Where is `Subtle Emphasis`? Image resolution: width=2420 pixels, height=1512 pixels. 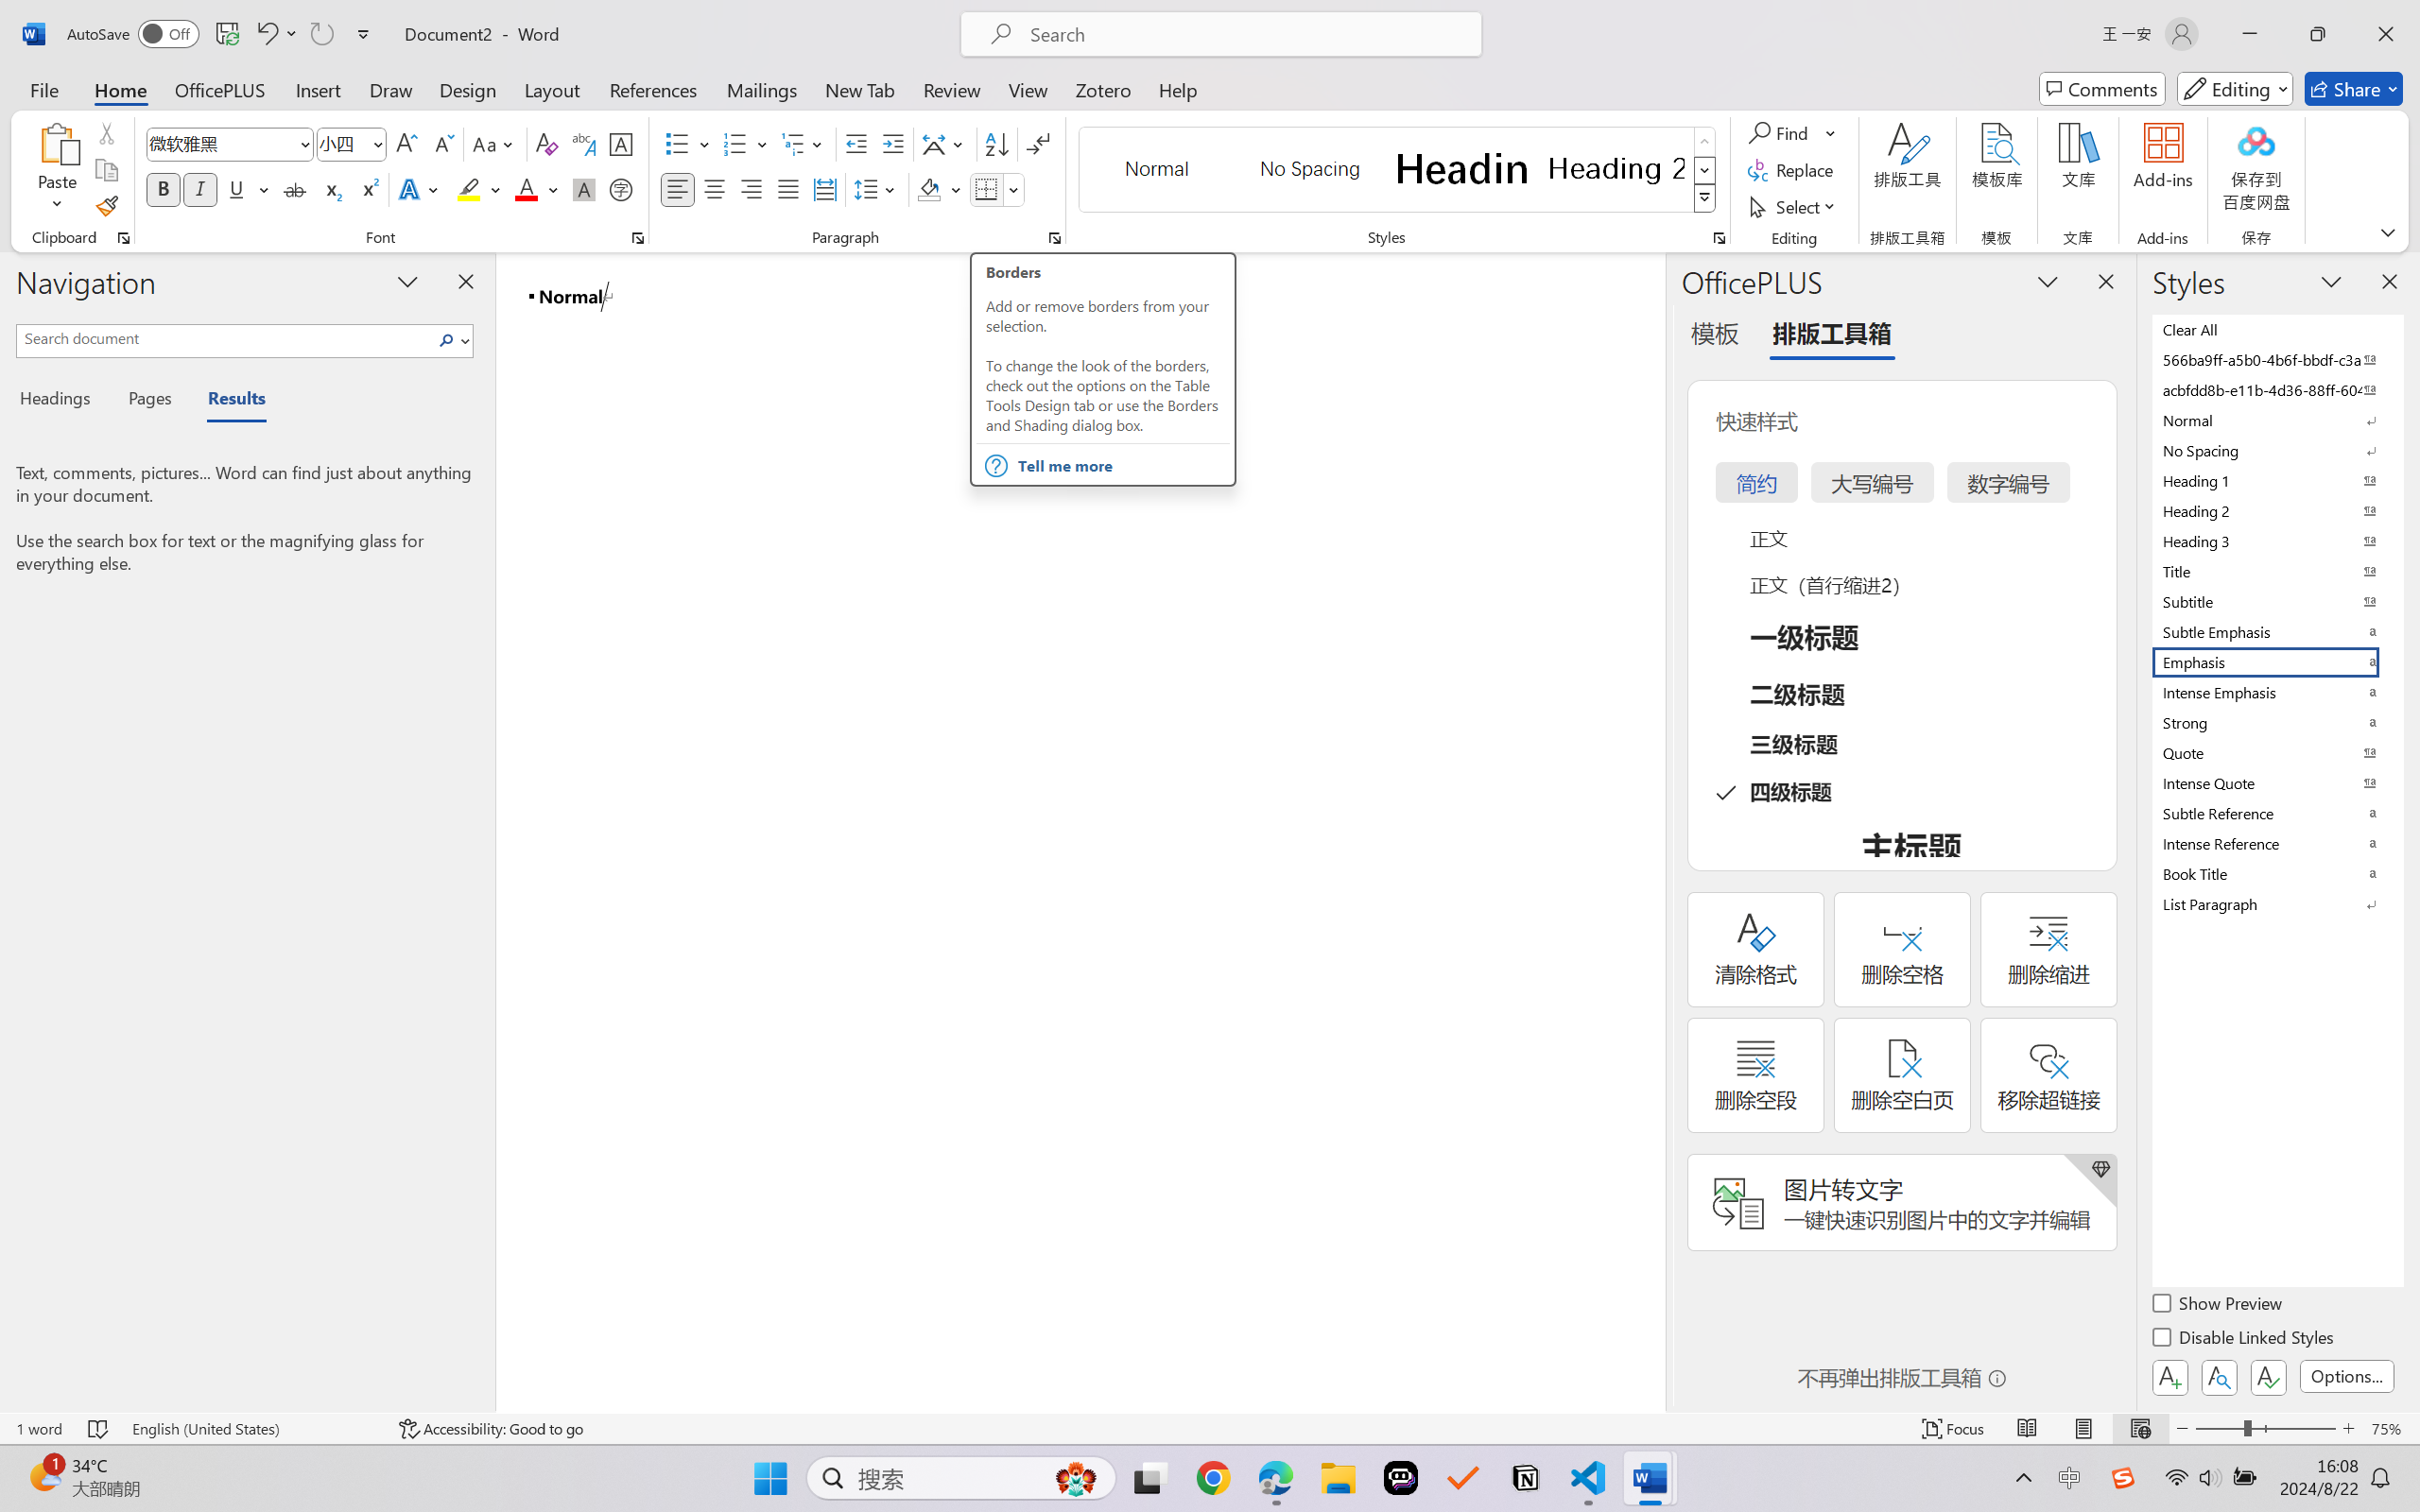
Subtle Emphasis is located at coordinates (2276, 631).